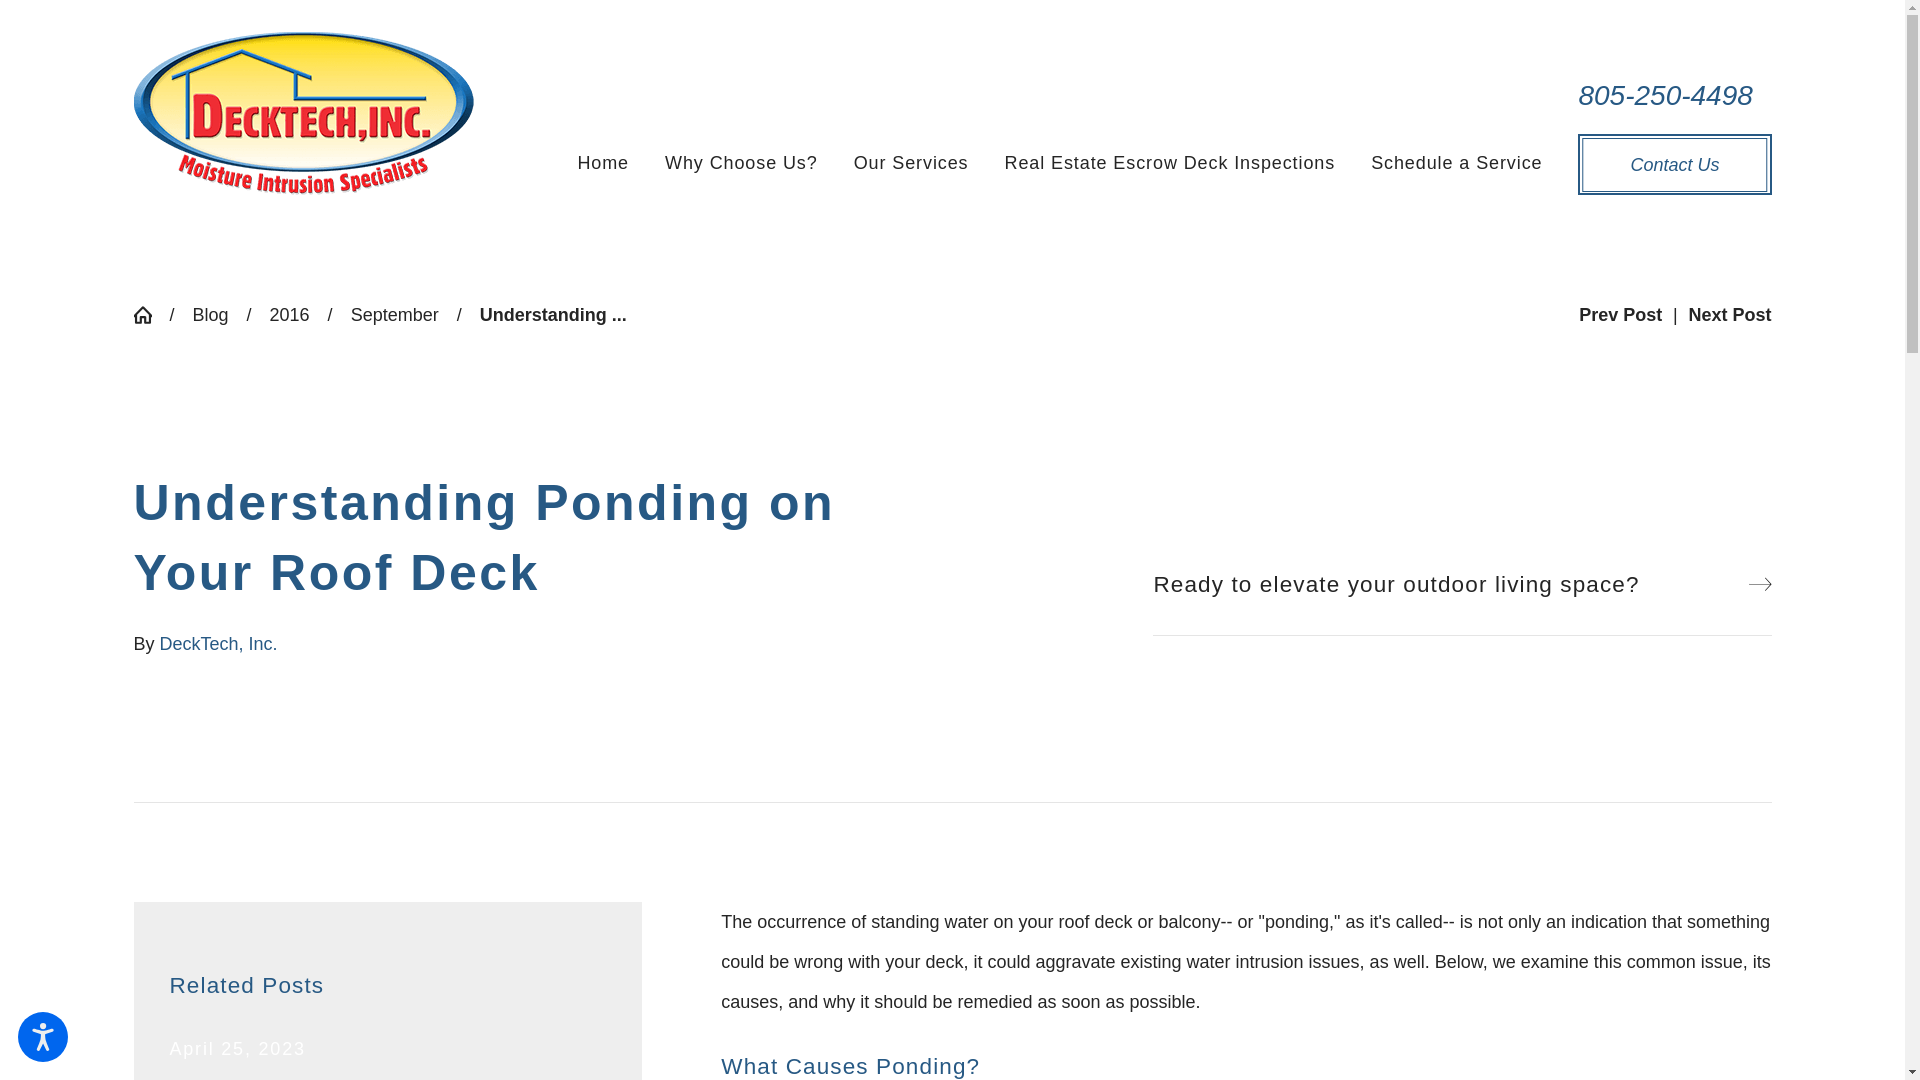 The width and height of the screenshot is (1920, 1080). I want to click on Our Services, so click(912, 163).